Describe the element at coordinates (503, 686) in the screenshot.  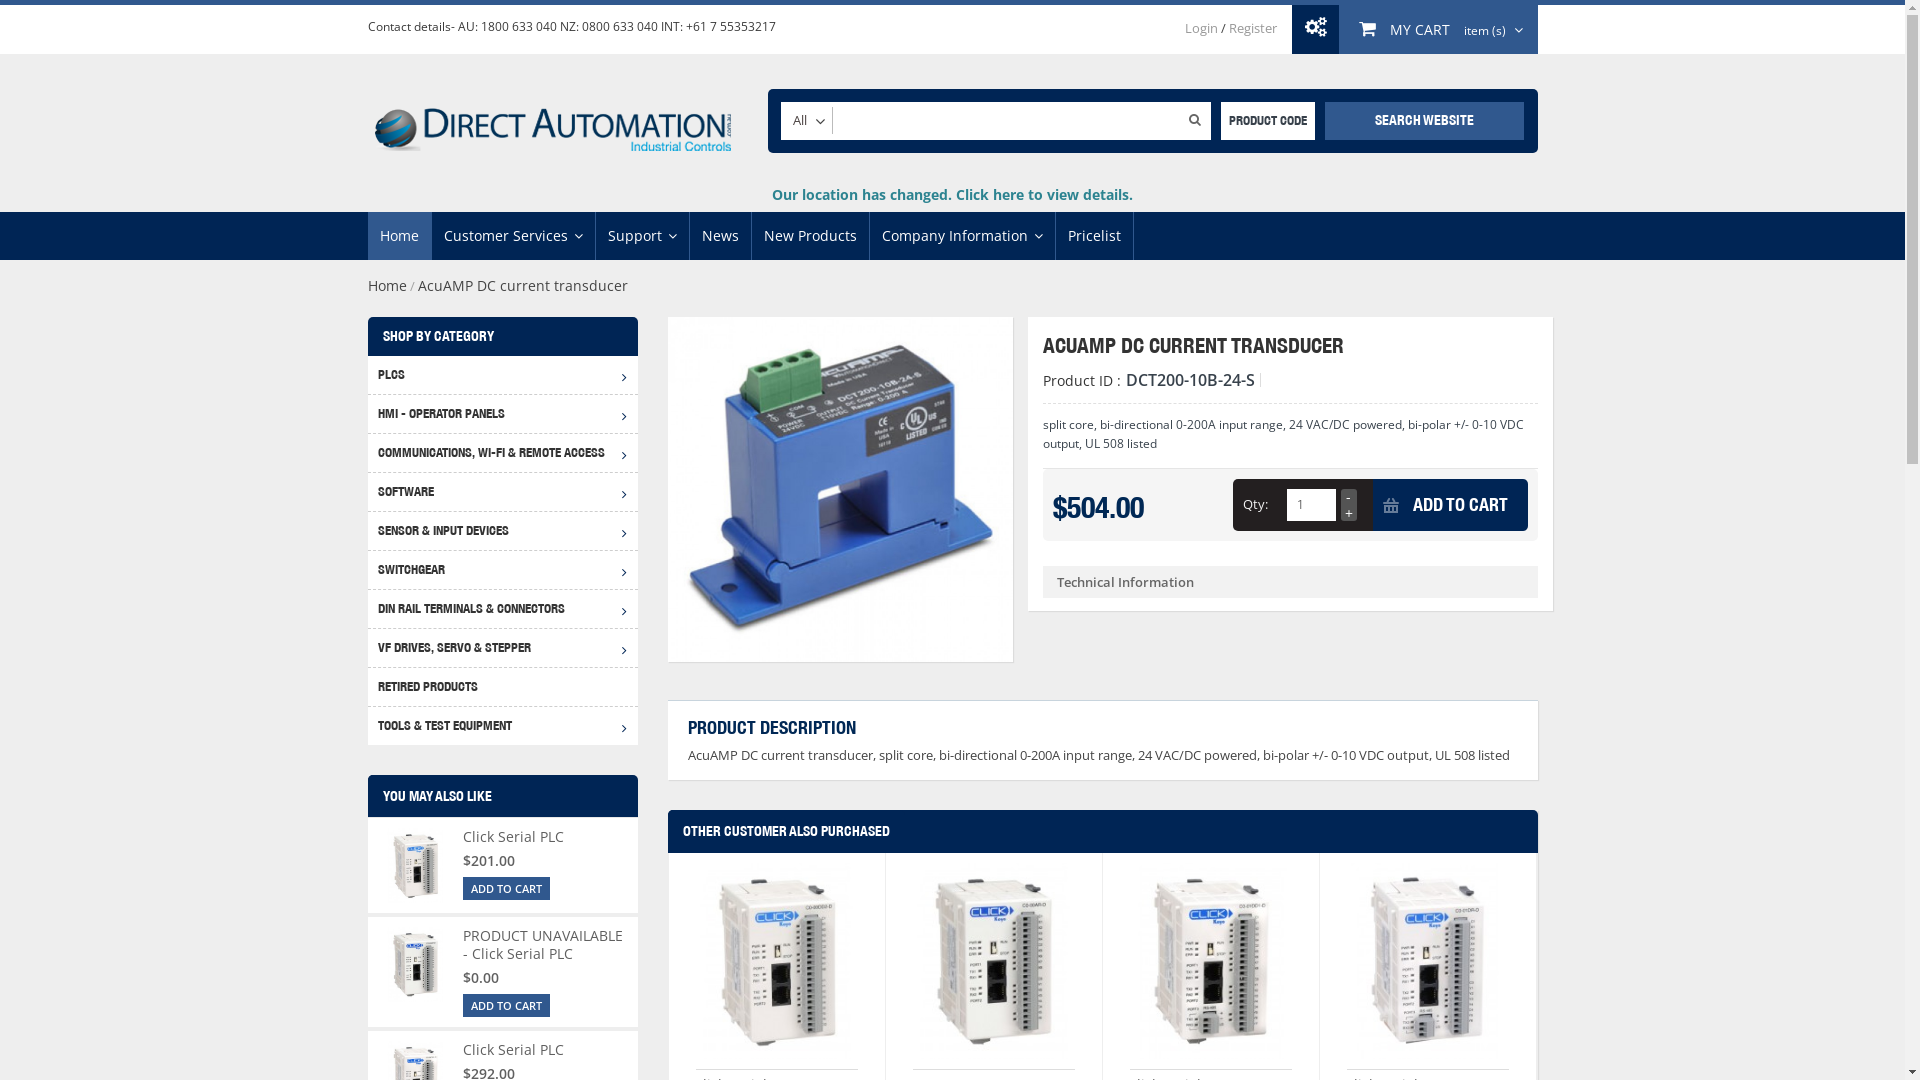
I see `RETIRED PRODUCTS` at that location.